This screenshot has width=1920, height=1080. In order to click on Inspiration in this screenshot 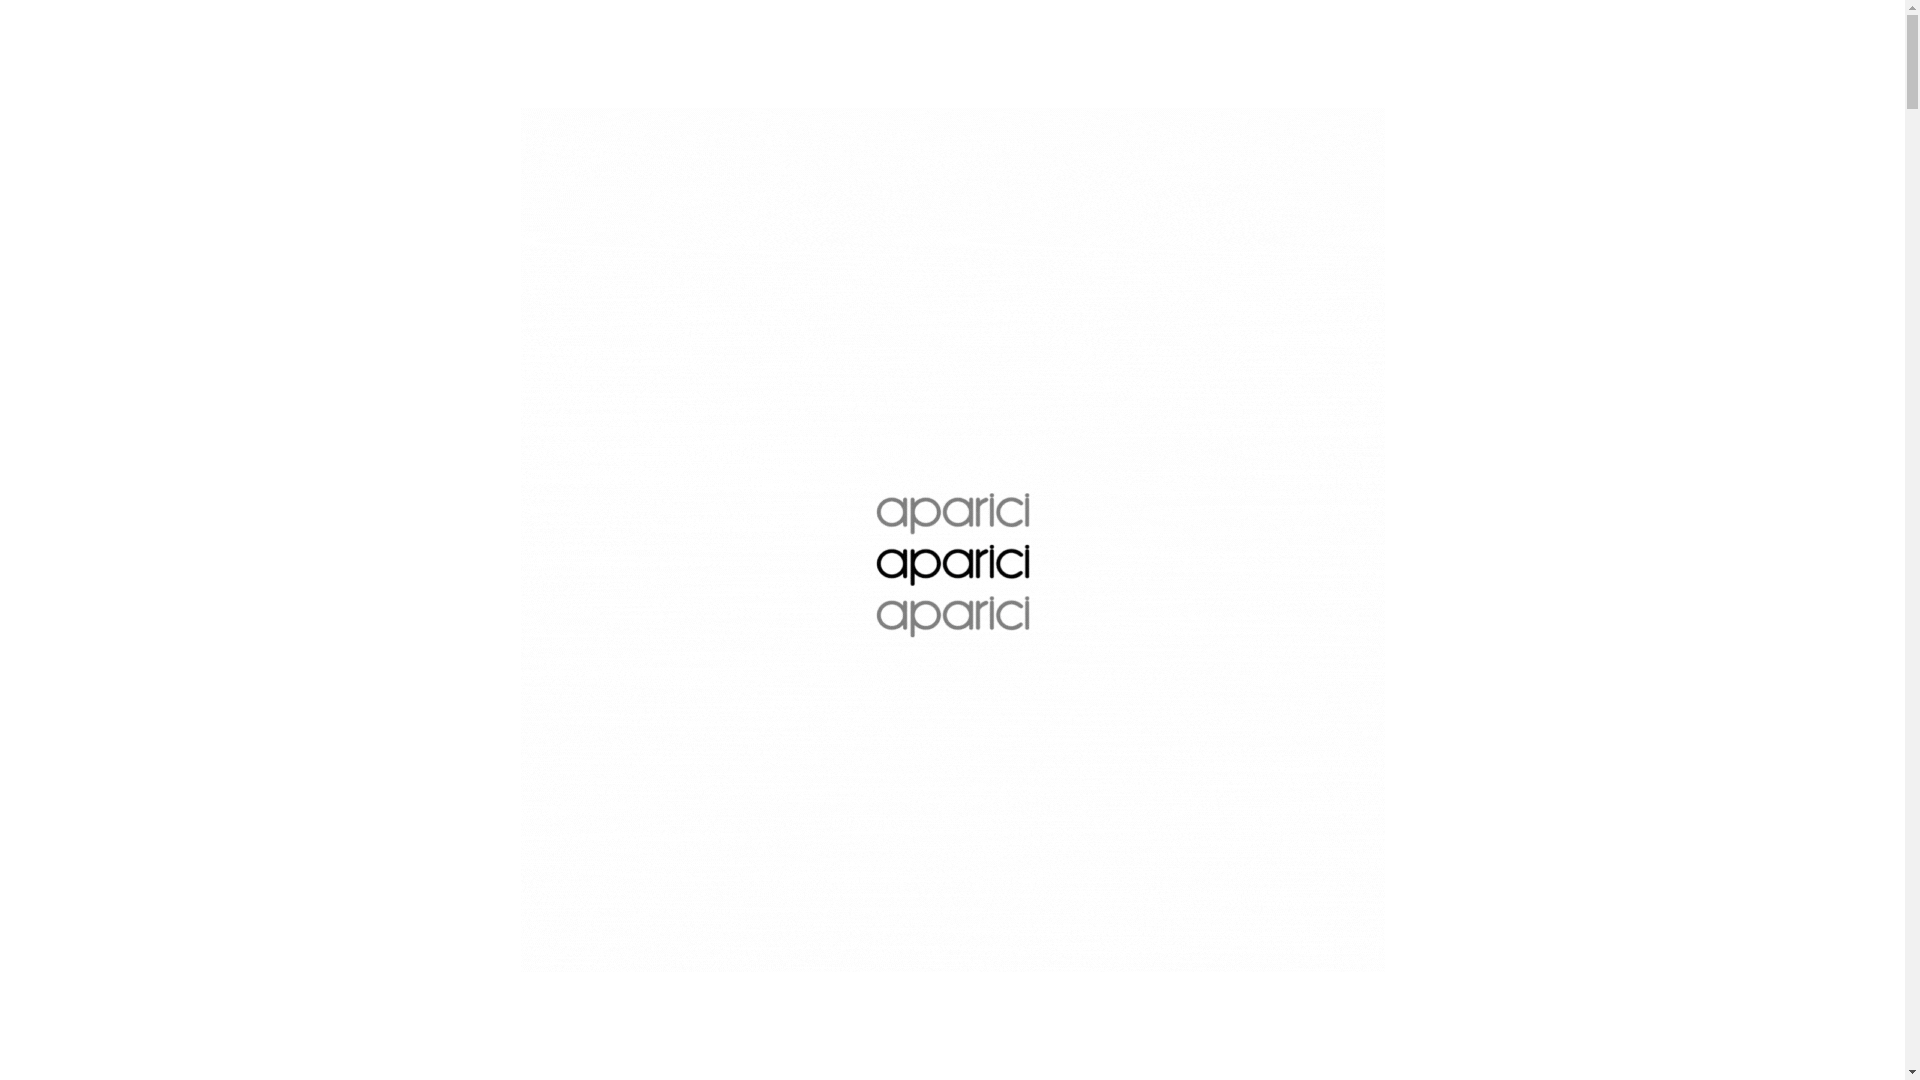, I will do `click(912, 71)`.